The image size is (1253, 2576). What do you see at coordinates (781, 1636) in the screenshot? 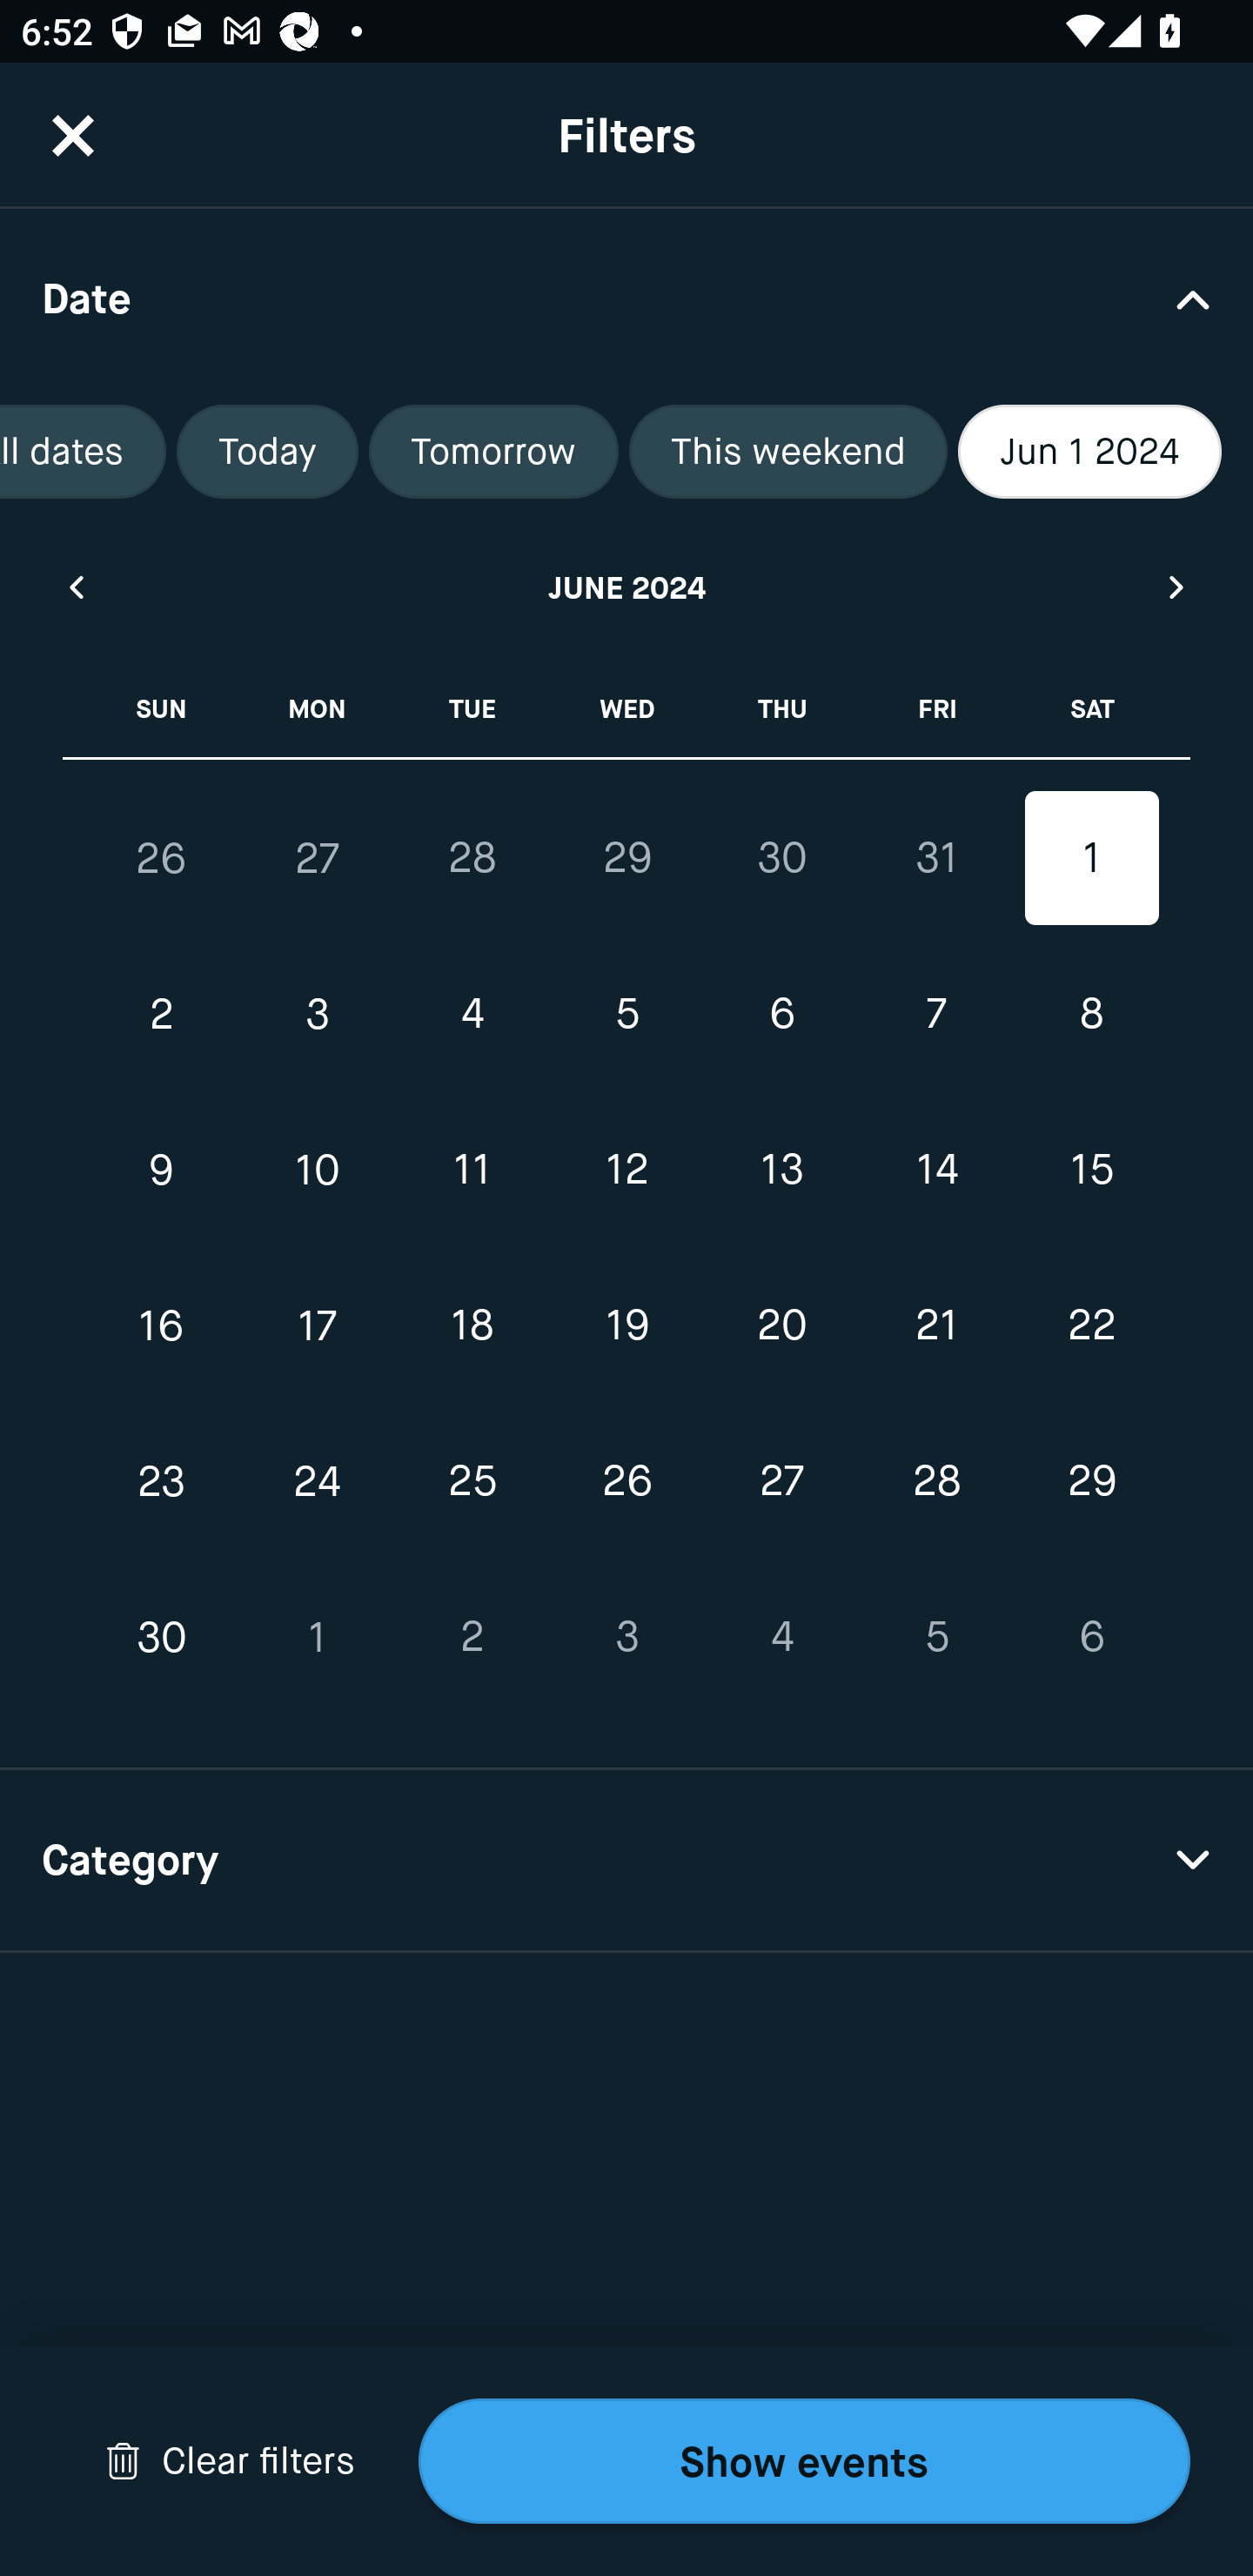
I see `4` at bounding box center [781, 1636].